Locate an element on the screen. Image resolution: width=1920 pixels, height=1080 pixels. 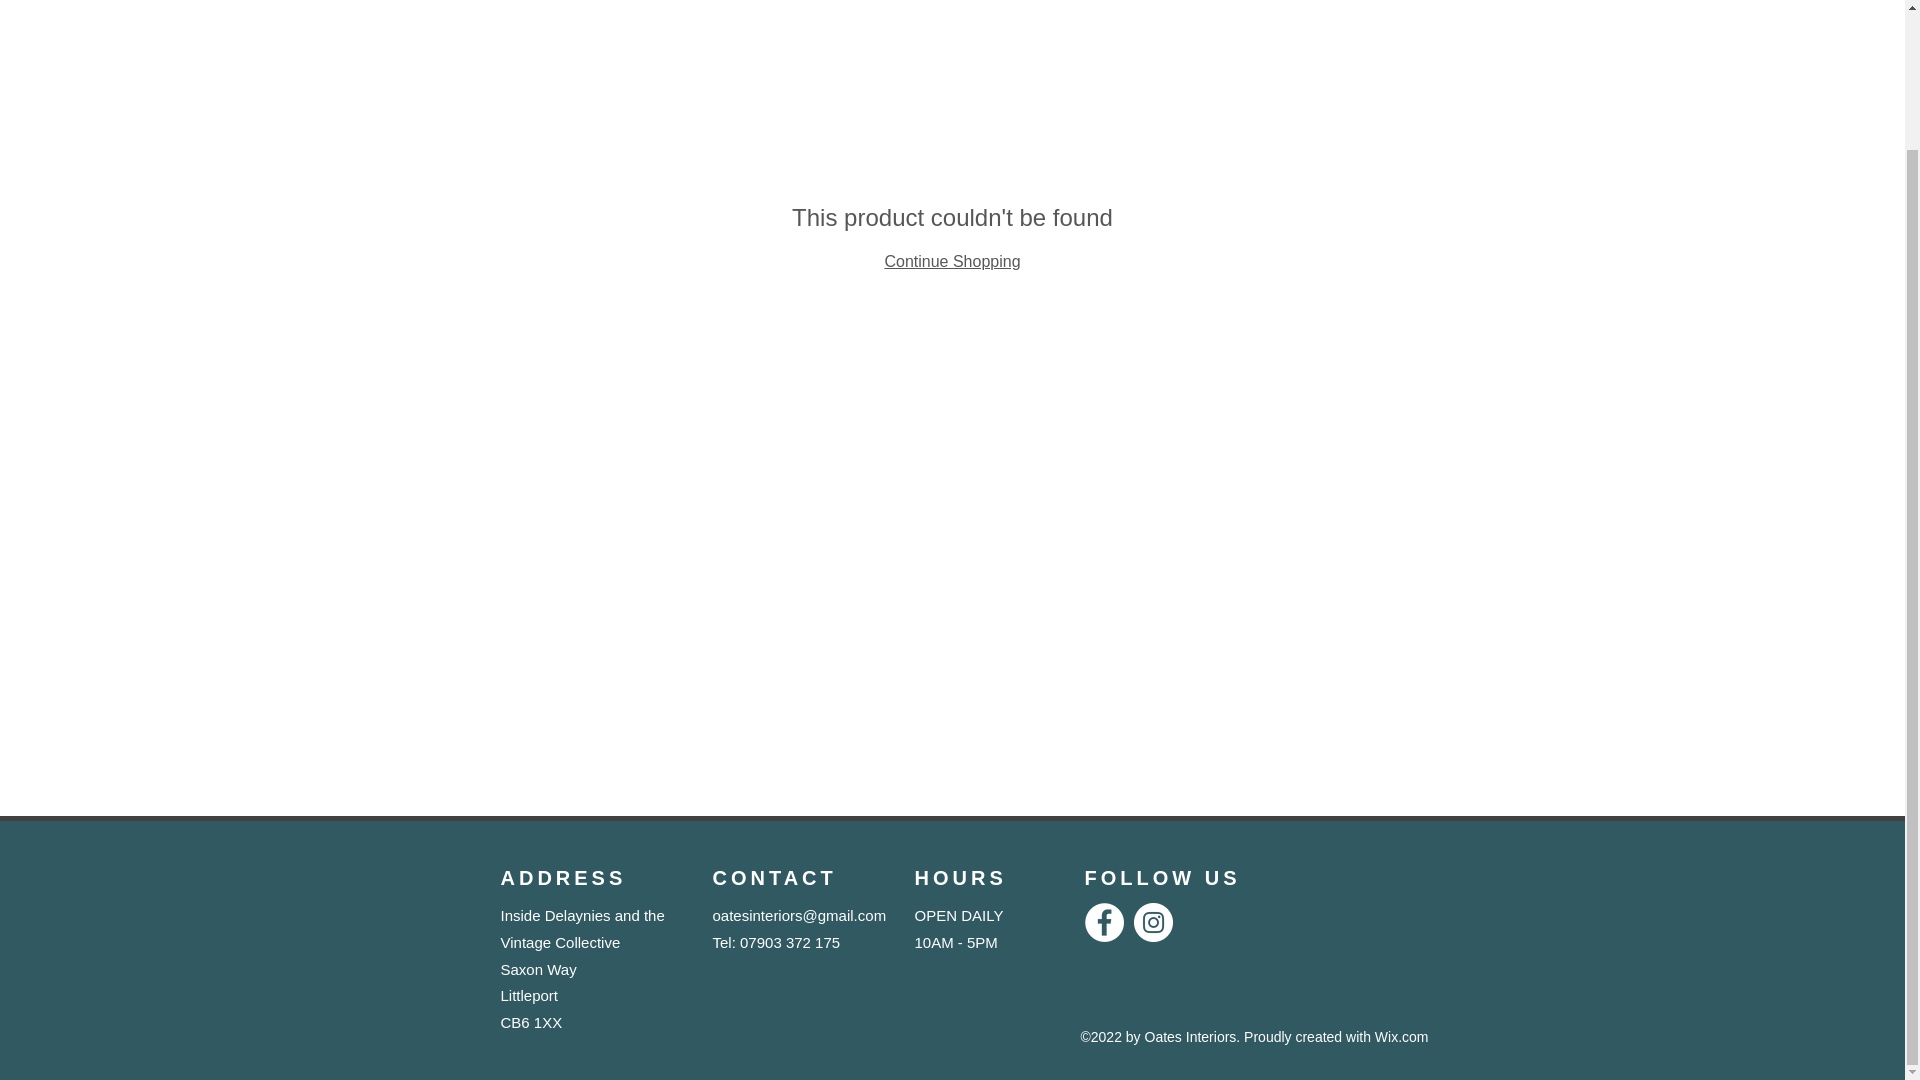
Home is located at coordinates (750, 12).